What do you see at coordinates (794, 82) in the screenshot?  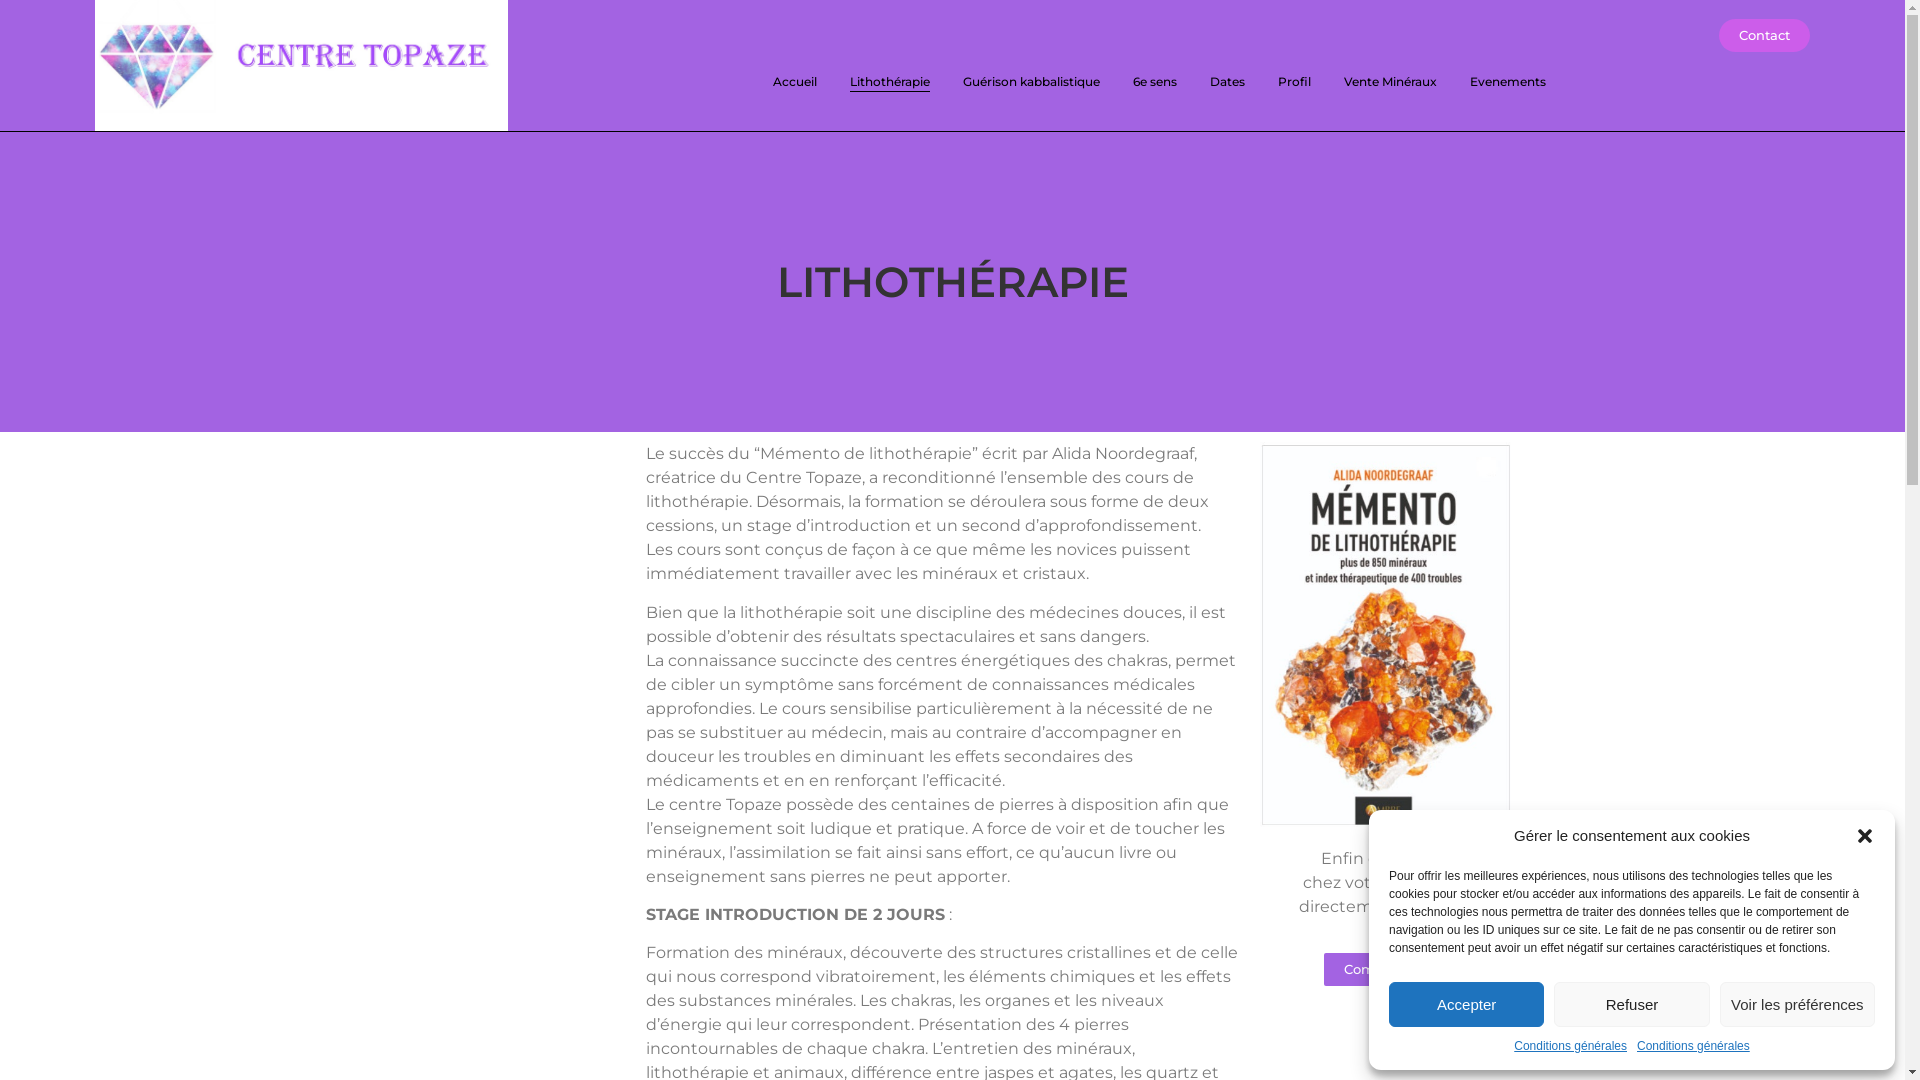 I see `Accueil` at bounding box center [794, 82].